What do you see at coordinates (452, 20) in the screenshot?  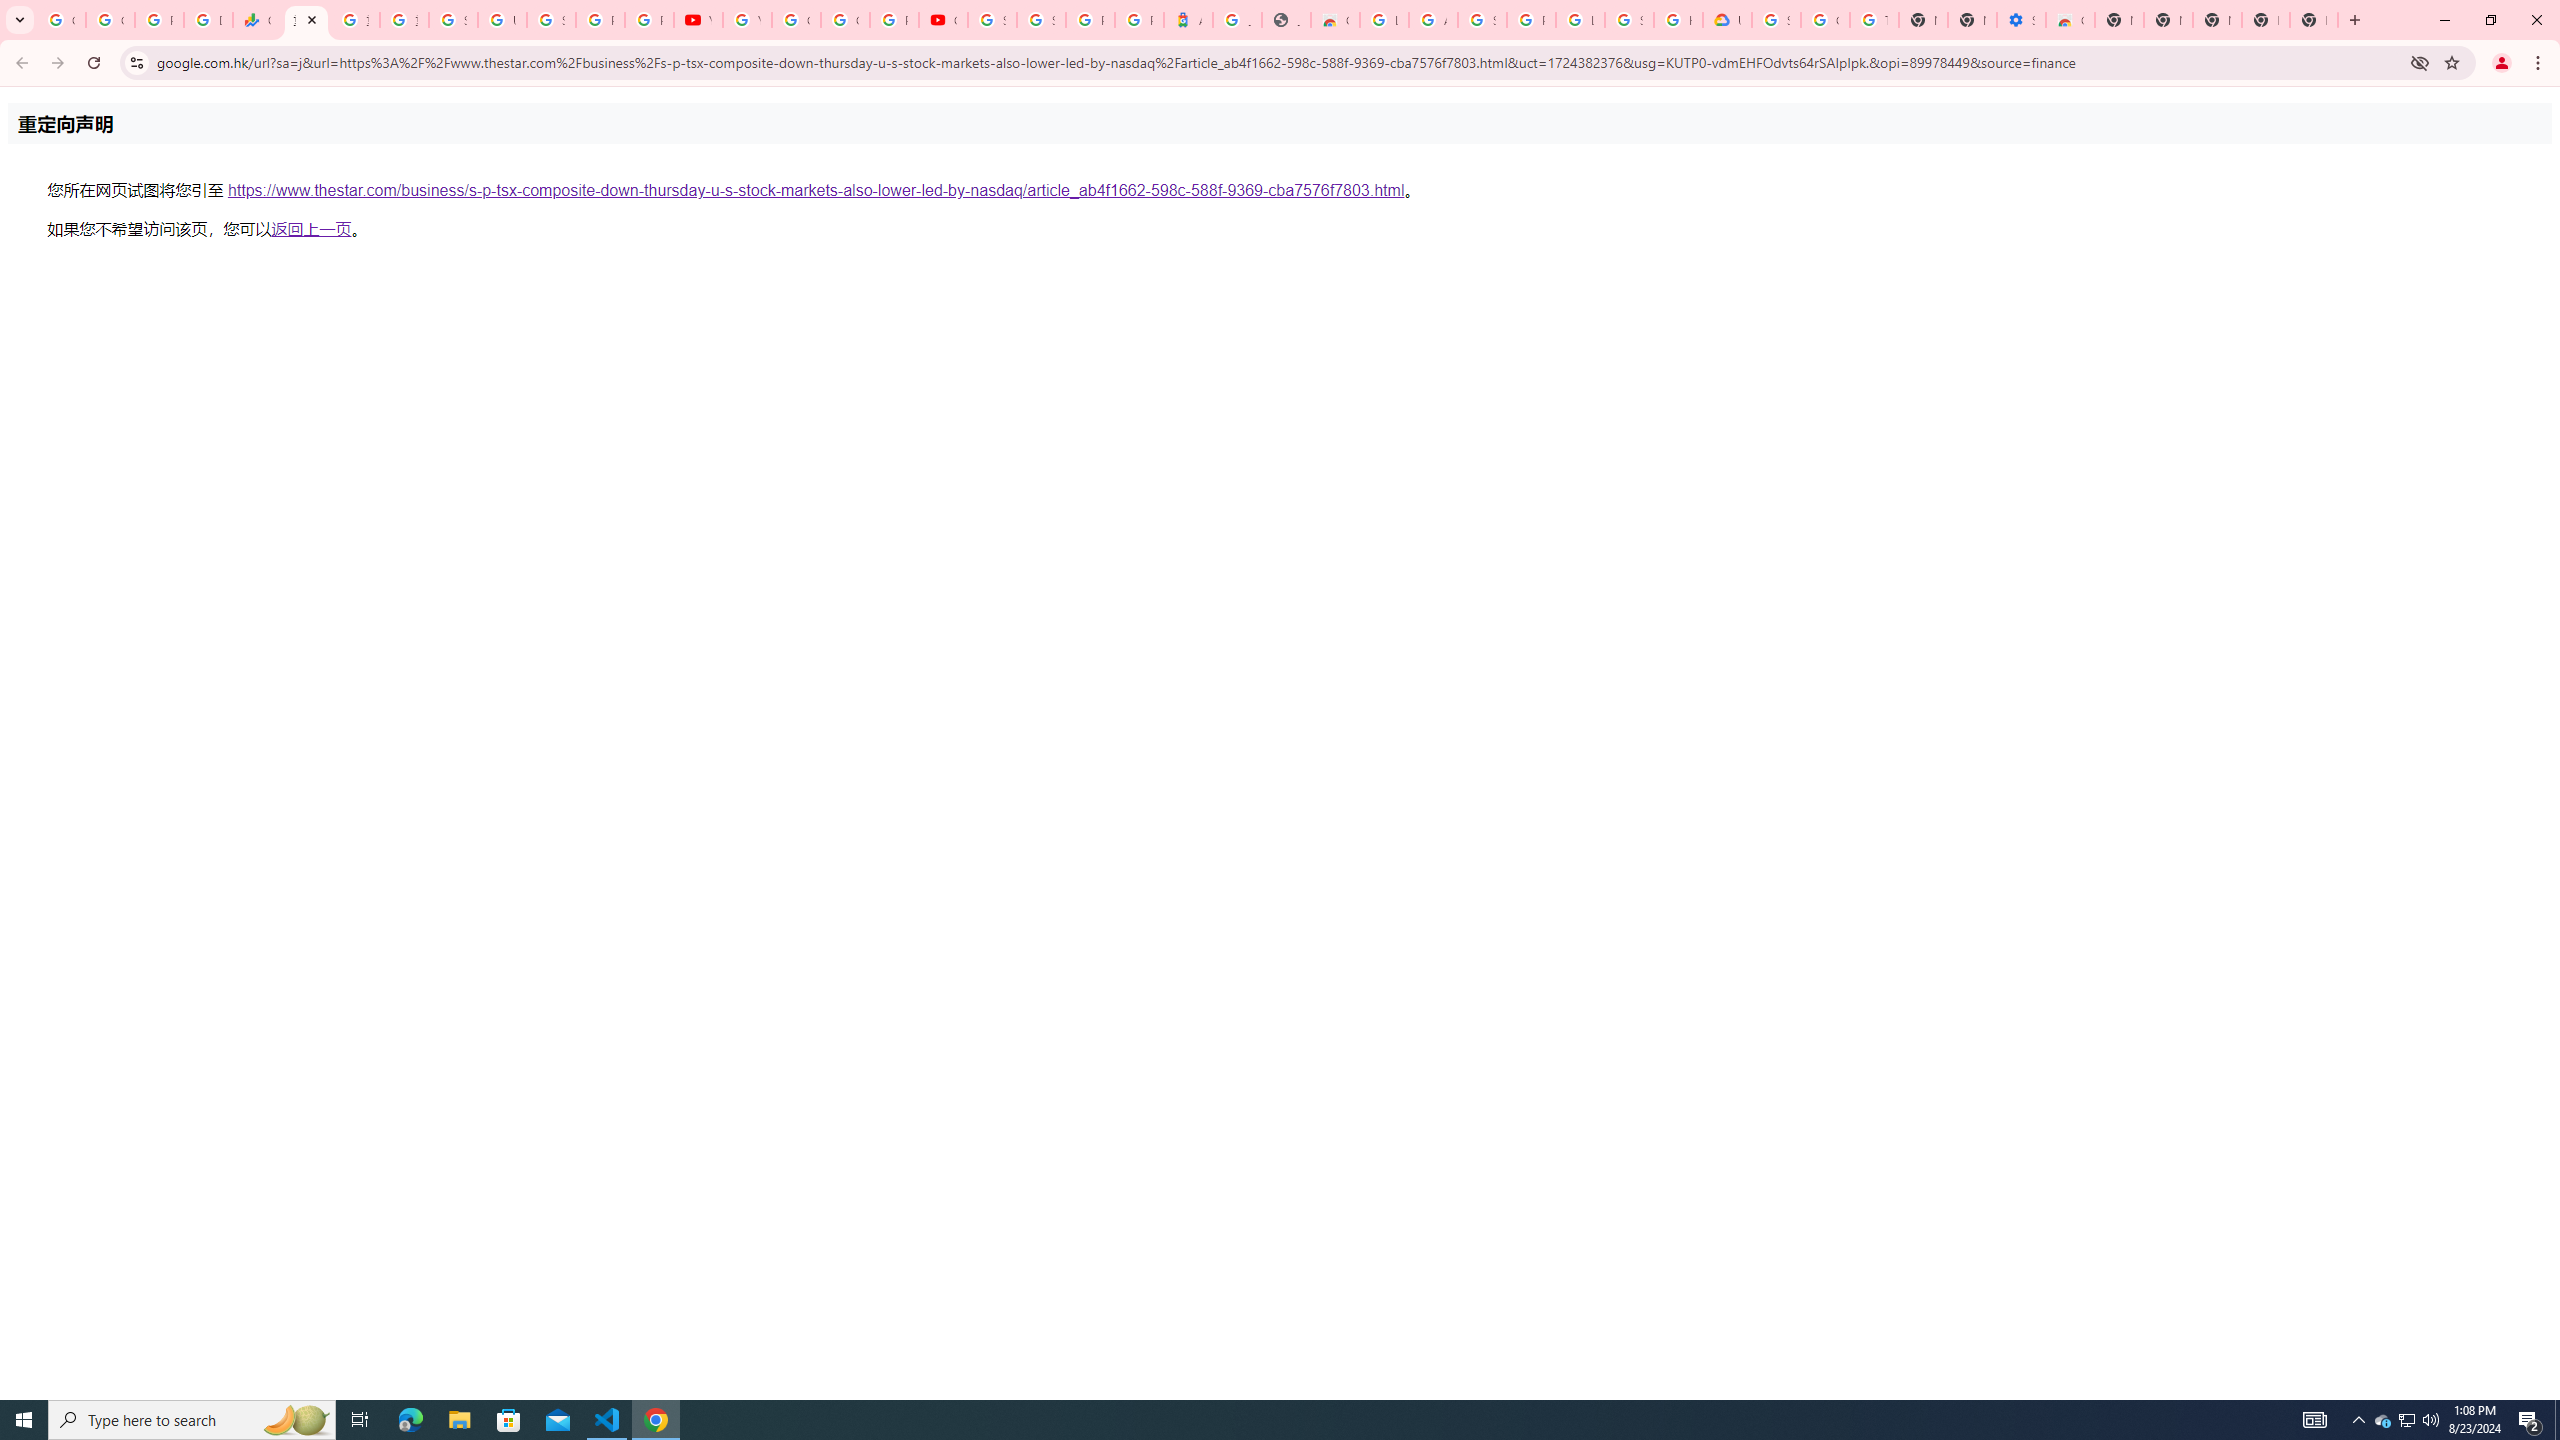 I see `Sign in - Google Accounts` at bounding box center [452, 20].